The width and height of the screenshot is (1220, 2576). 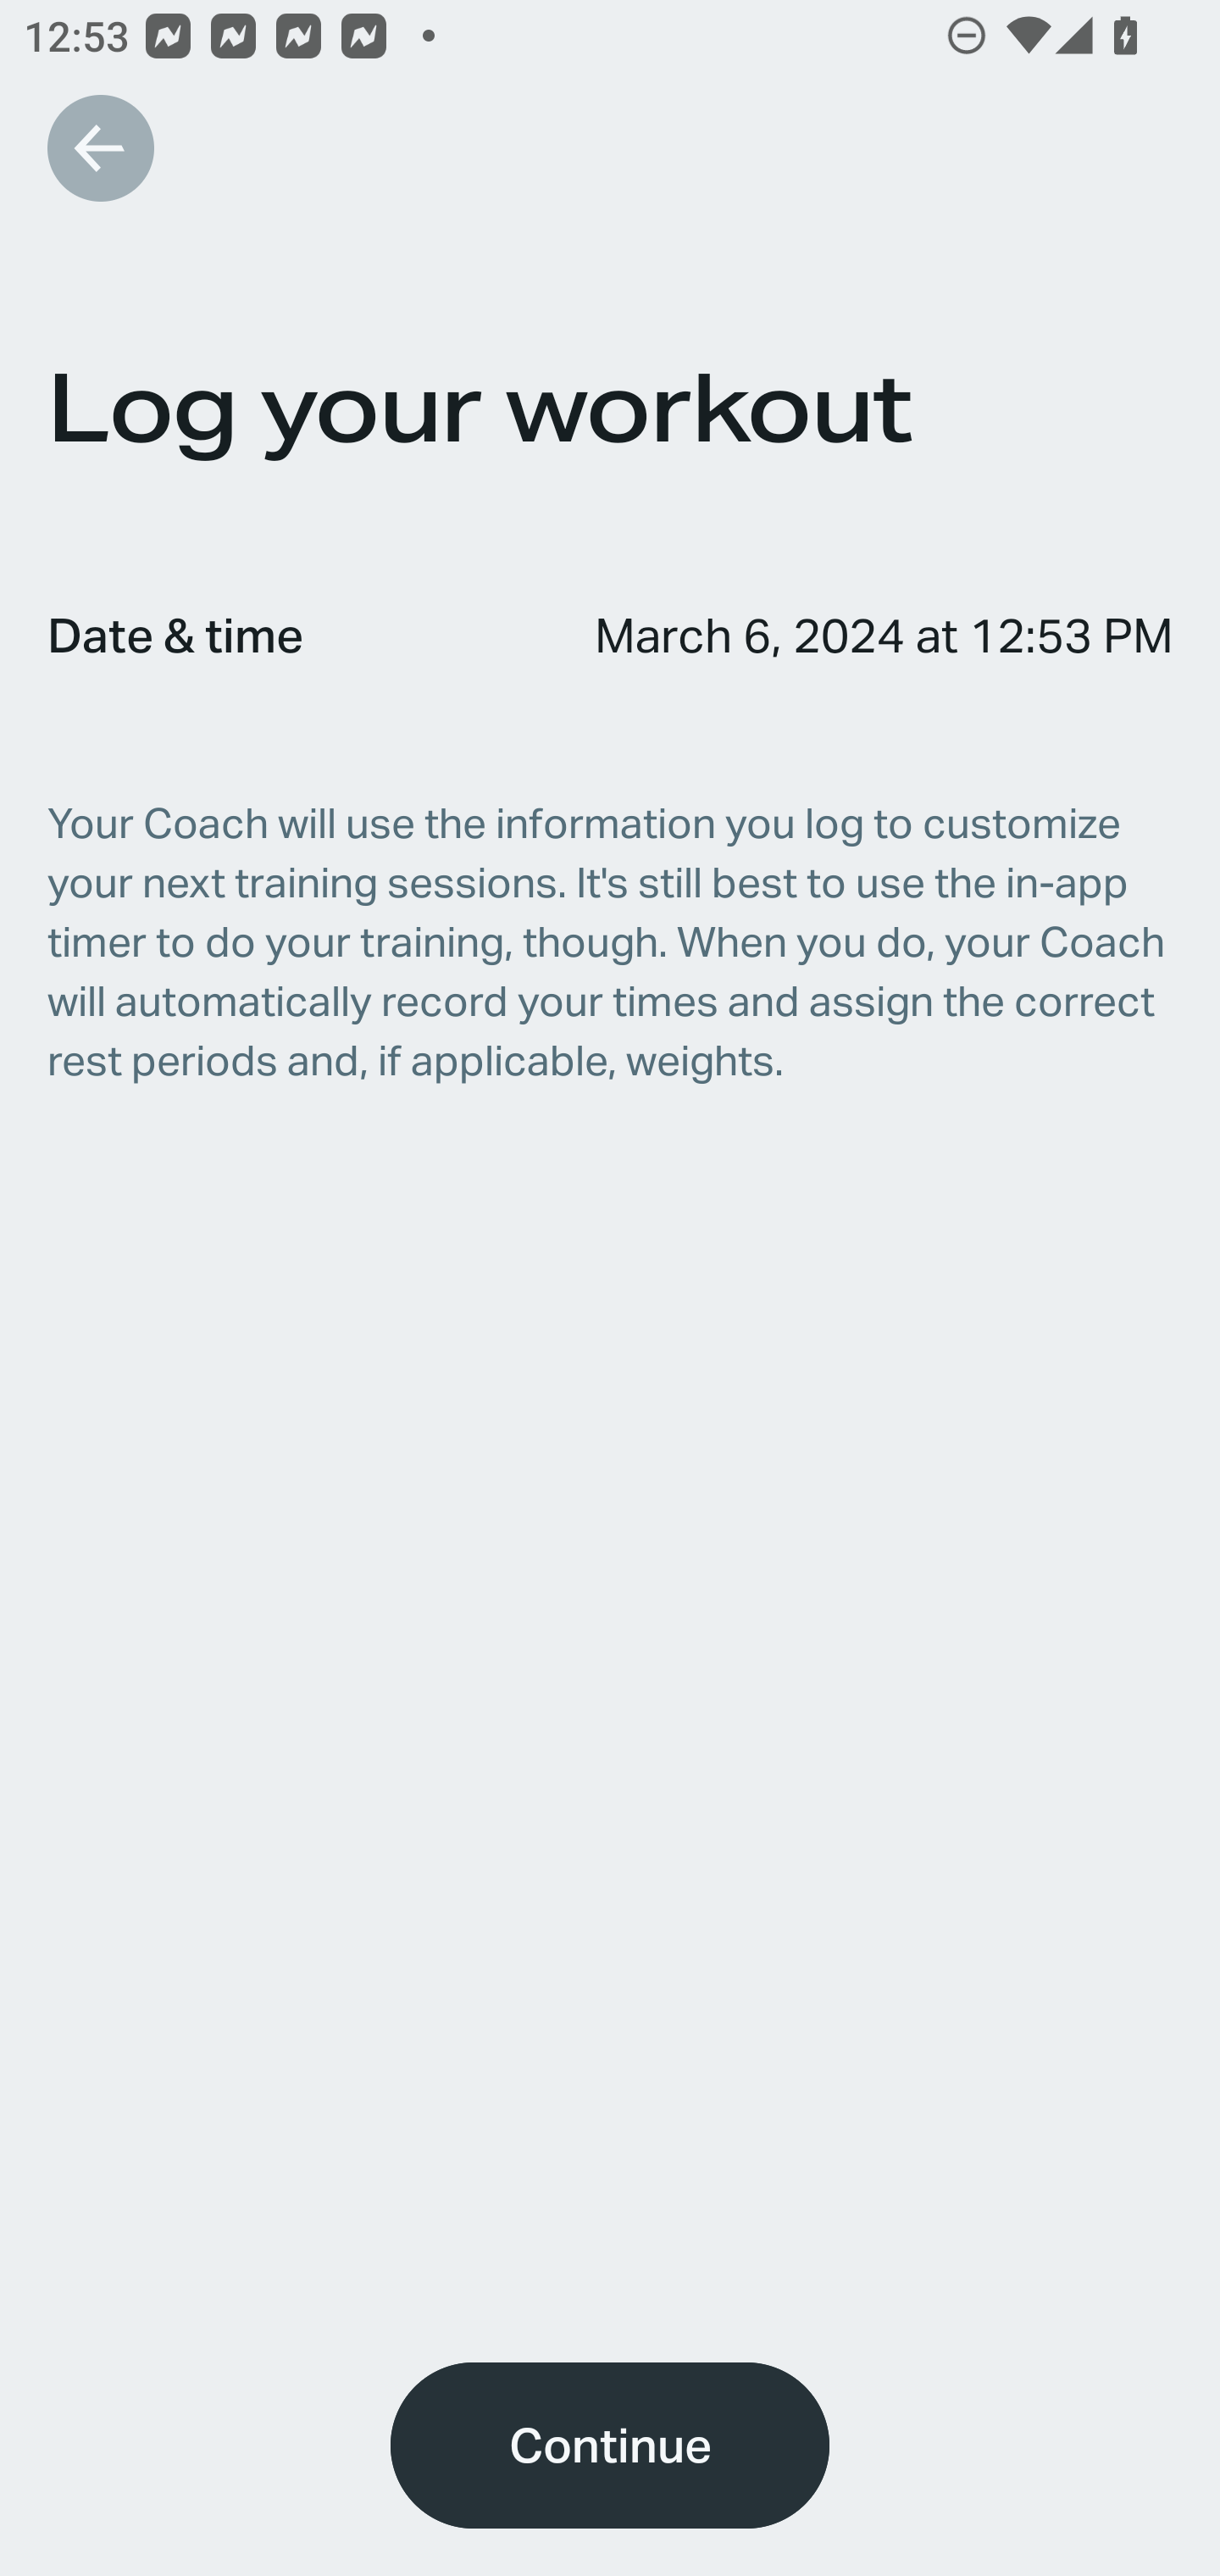 What do you see at coordinates (100, 147) in the screenshot?
I see `Go back` at bounding box center [100, 147].